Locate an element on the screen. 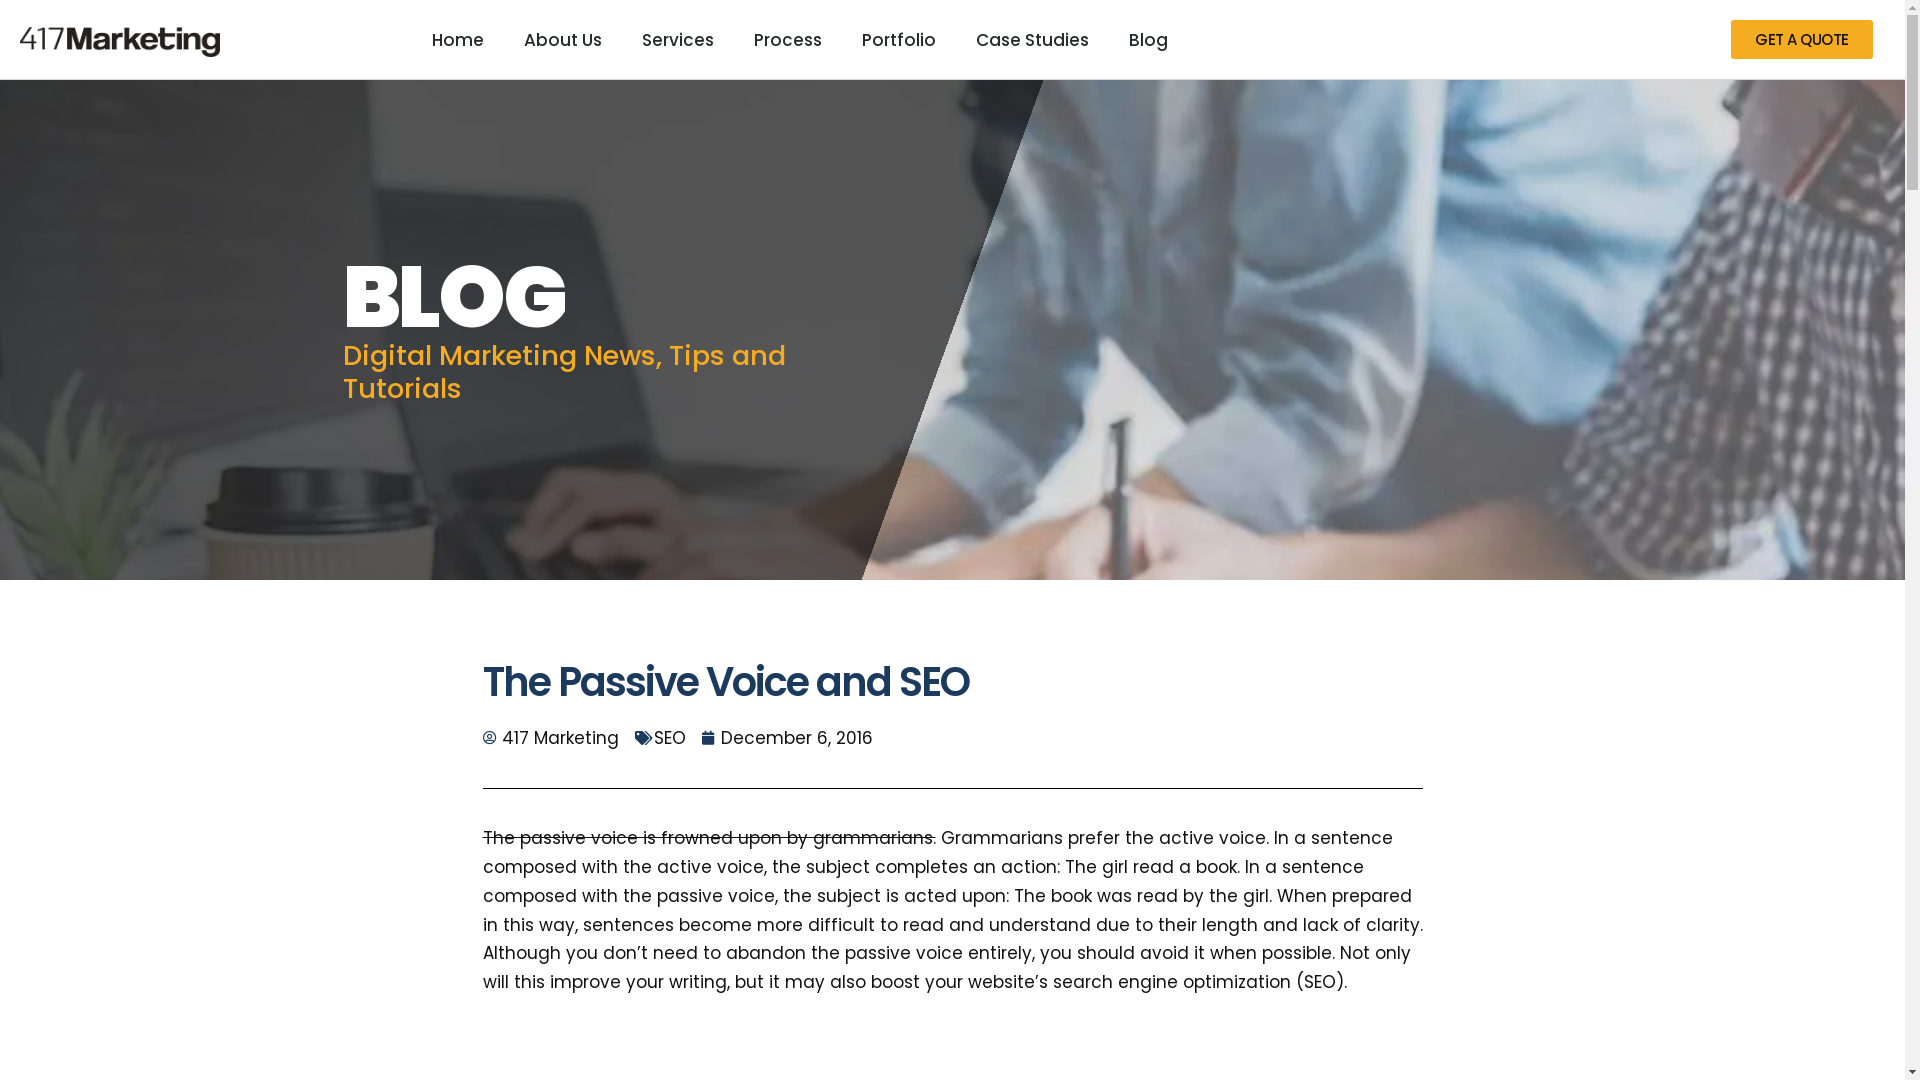 The image size is (1920, 1080). Portfolio is located at coordinates (899, 40).